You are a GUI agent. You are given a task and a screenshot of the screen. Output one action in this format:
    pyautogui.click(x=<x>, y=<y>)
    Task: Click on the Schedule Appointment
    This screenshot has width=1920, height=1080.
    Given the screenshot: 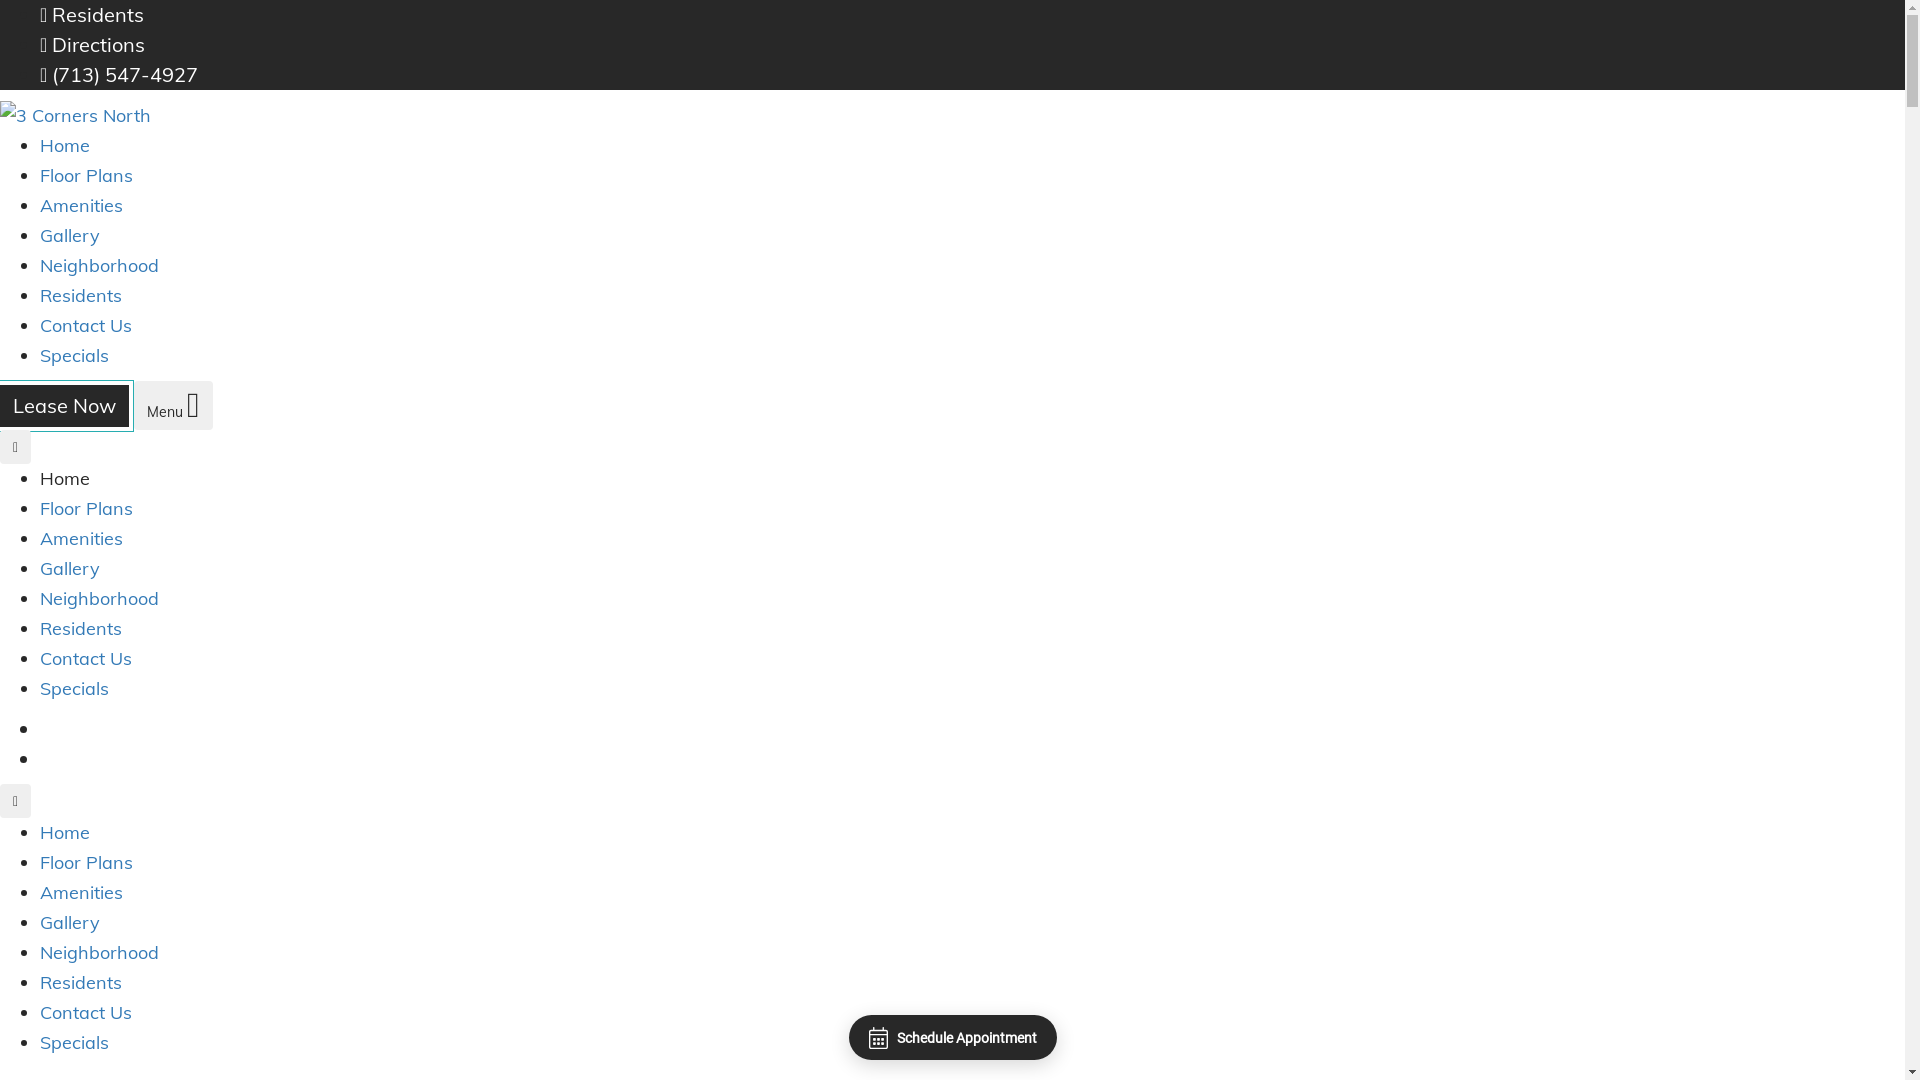 What is the action you would take?
    pyautogui.click(x=952, y=1038)
    